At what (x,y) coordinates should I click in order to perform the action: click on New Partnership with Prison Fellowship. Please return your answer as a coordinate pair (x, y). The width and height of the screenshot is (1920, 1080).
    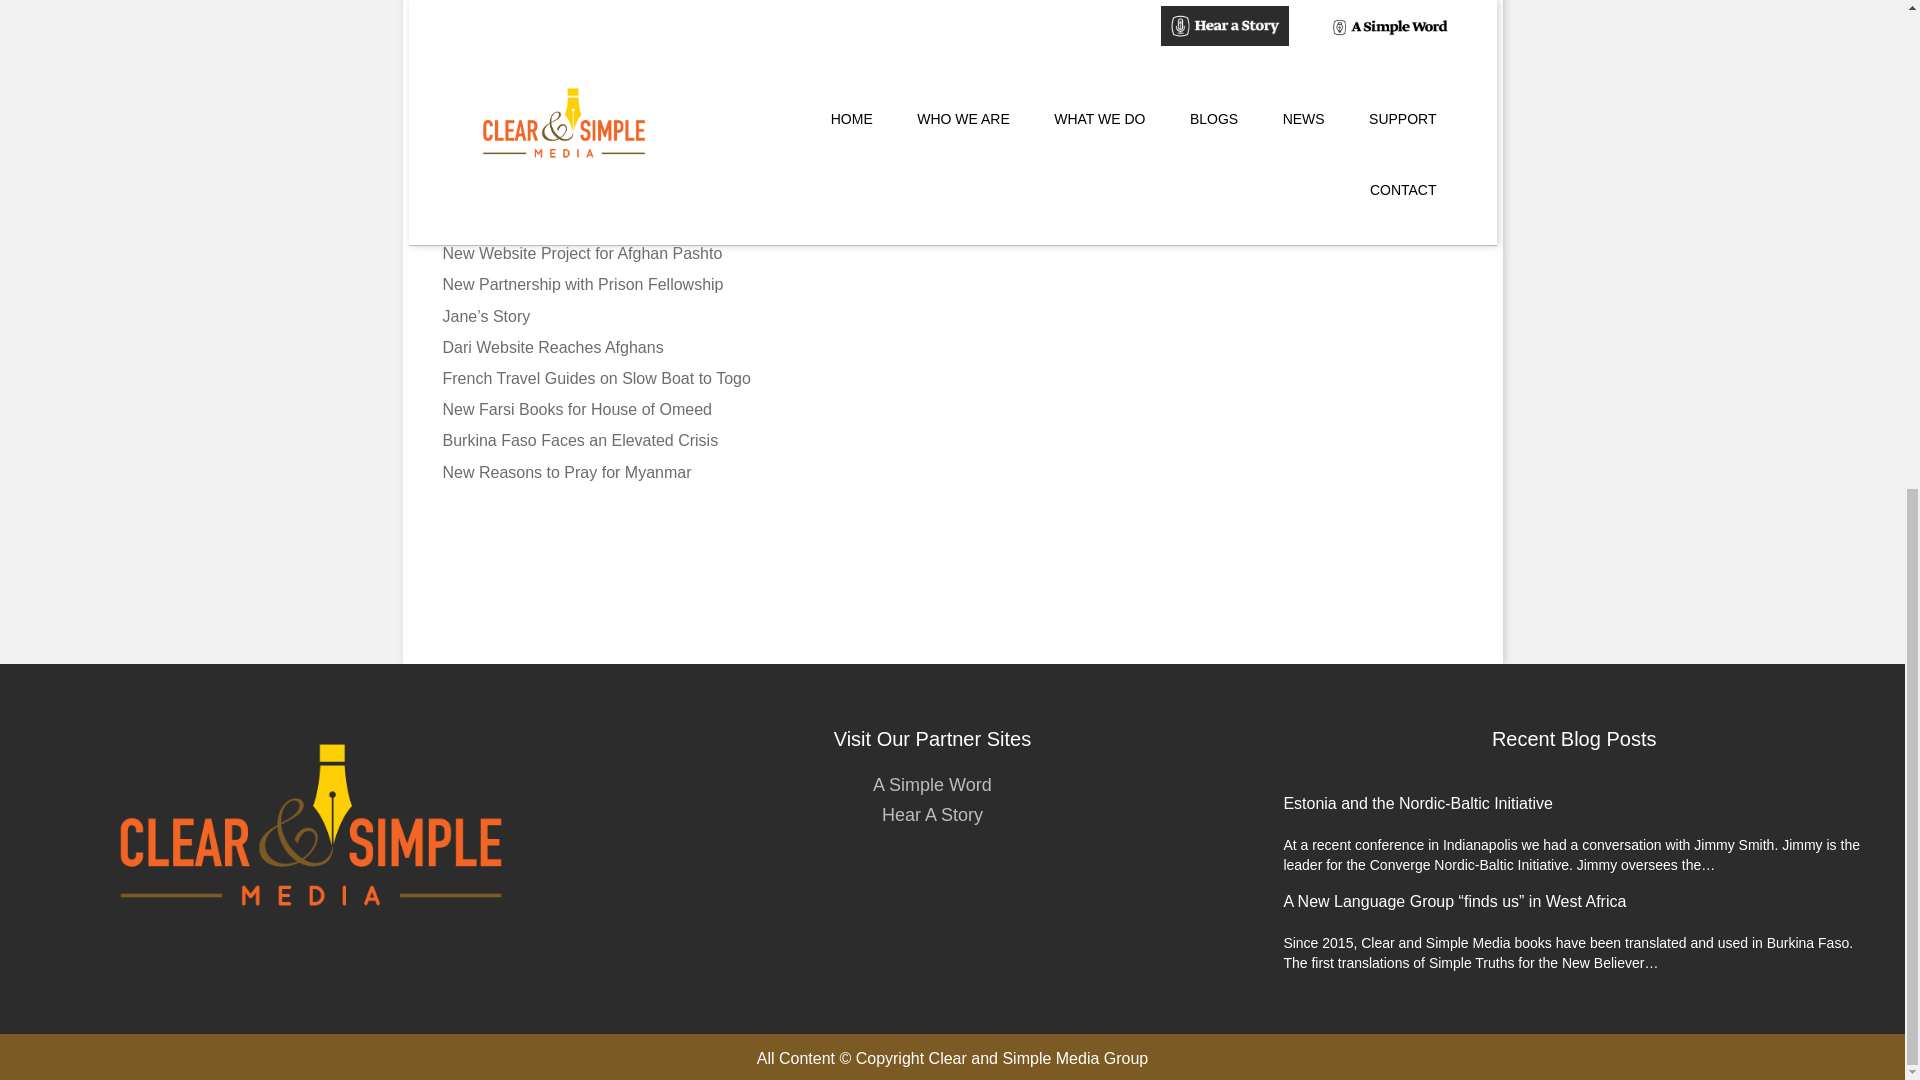
    Looking at the image, I should click on (582, 284).